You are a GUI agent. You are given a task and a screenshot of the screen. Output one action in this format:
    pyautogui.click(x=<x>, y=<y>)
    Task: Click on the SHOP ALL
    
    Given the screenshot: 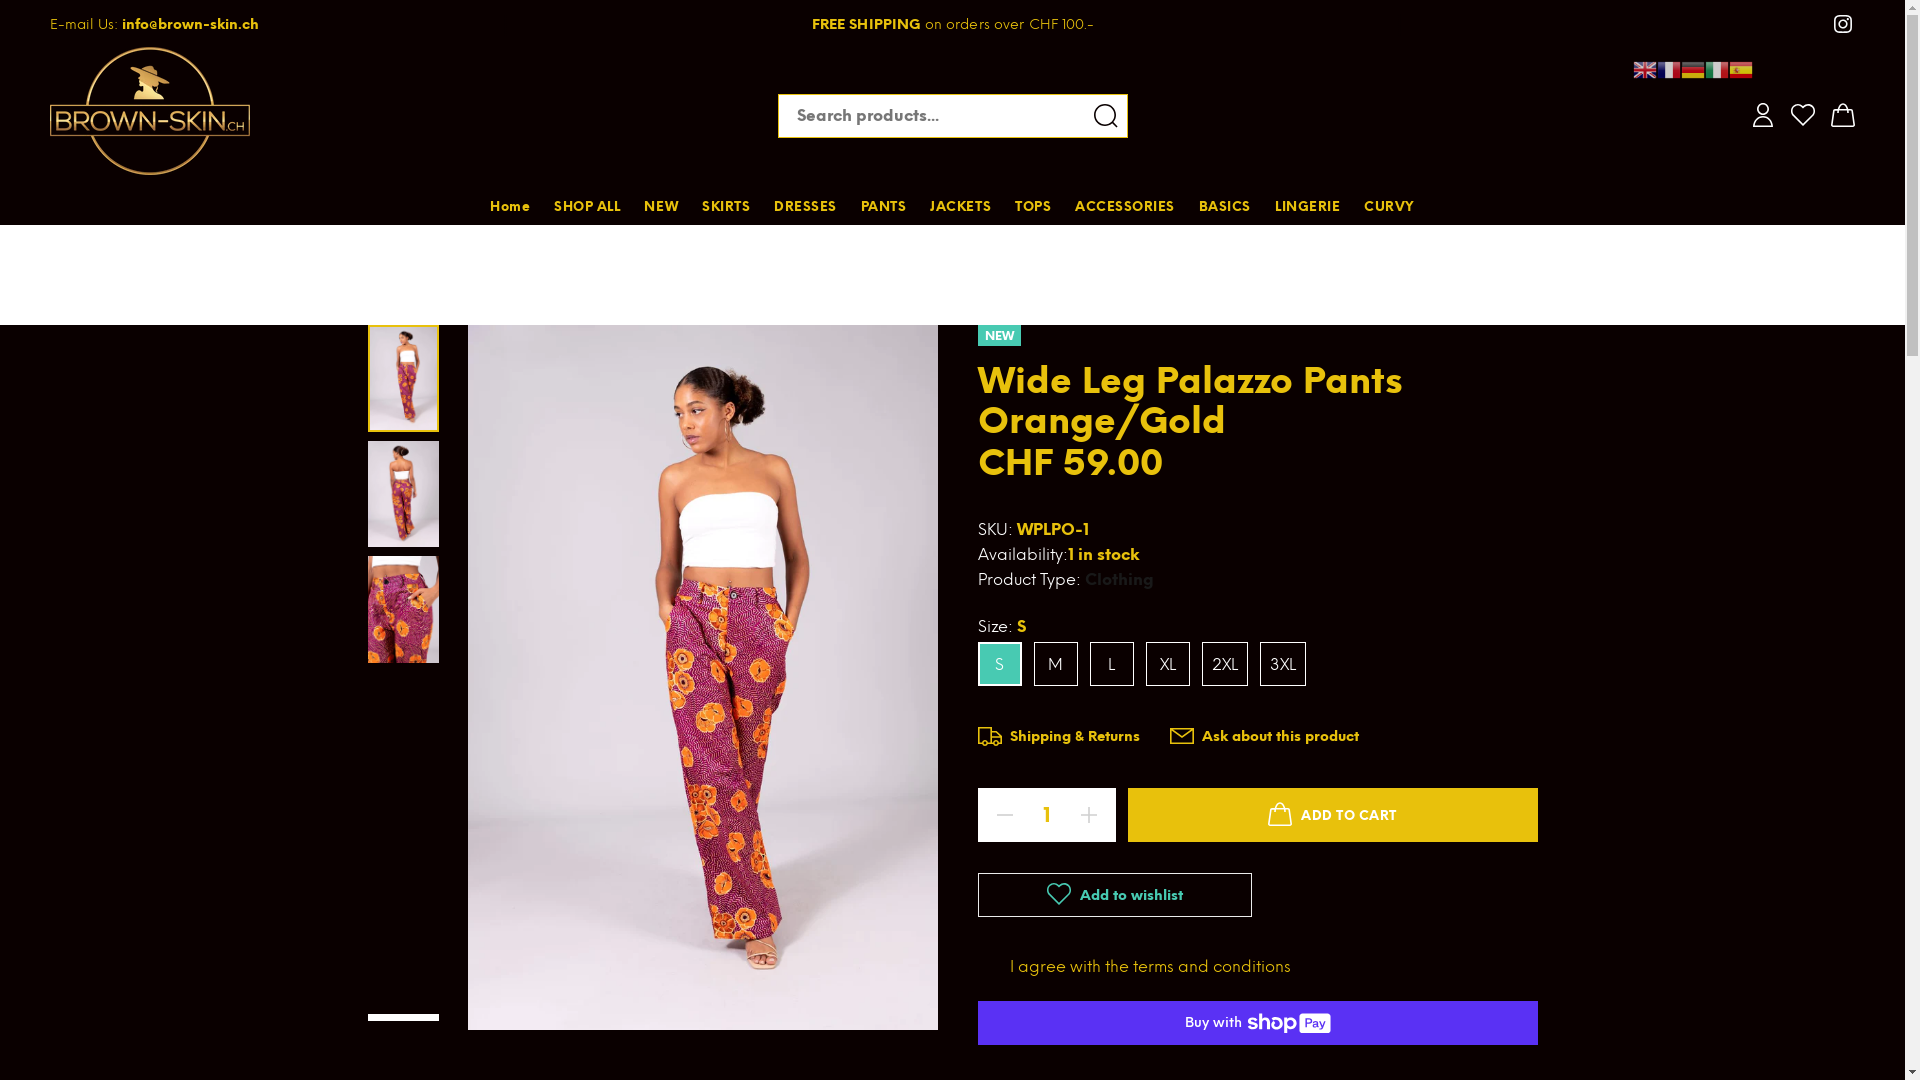 What is the action you would take?
    pyautogui.click(x=587, y=206)
    